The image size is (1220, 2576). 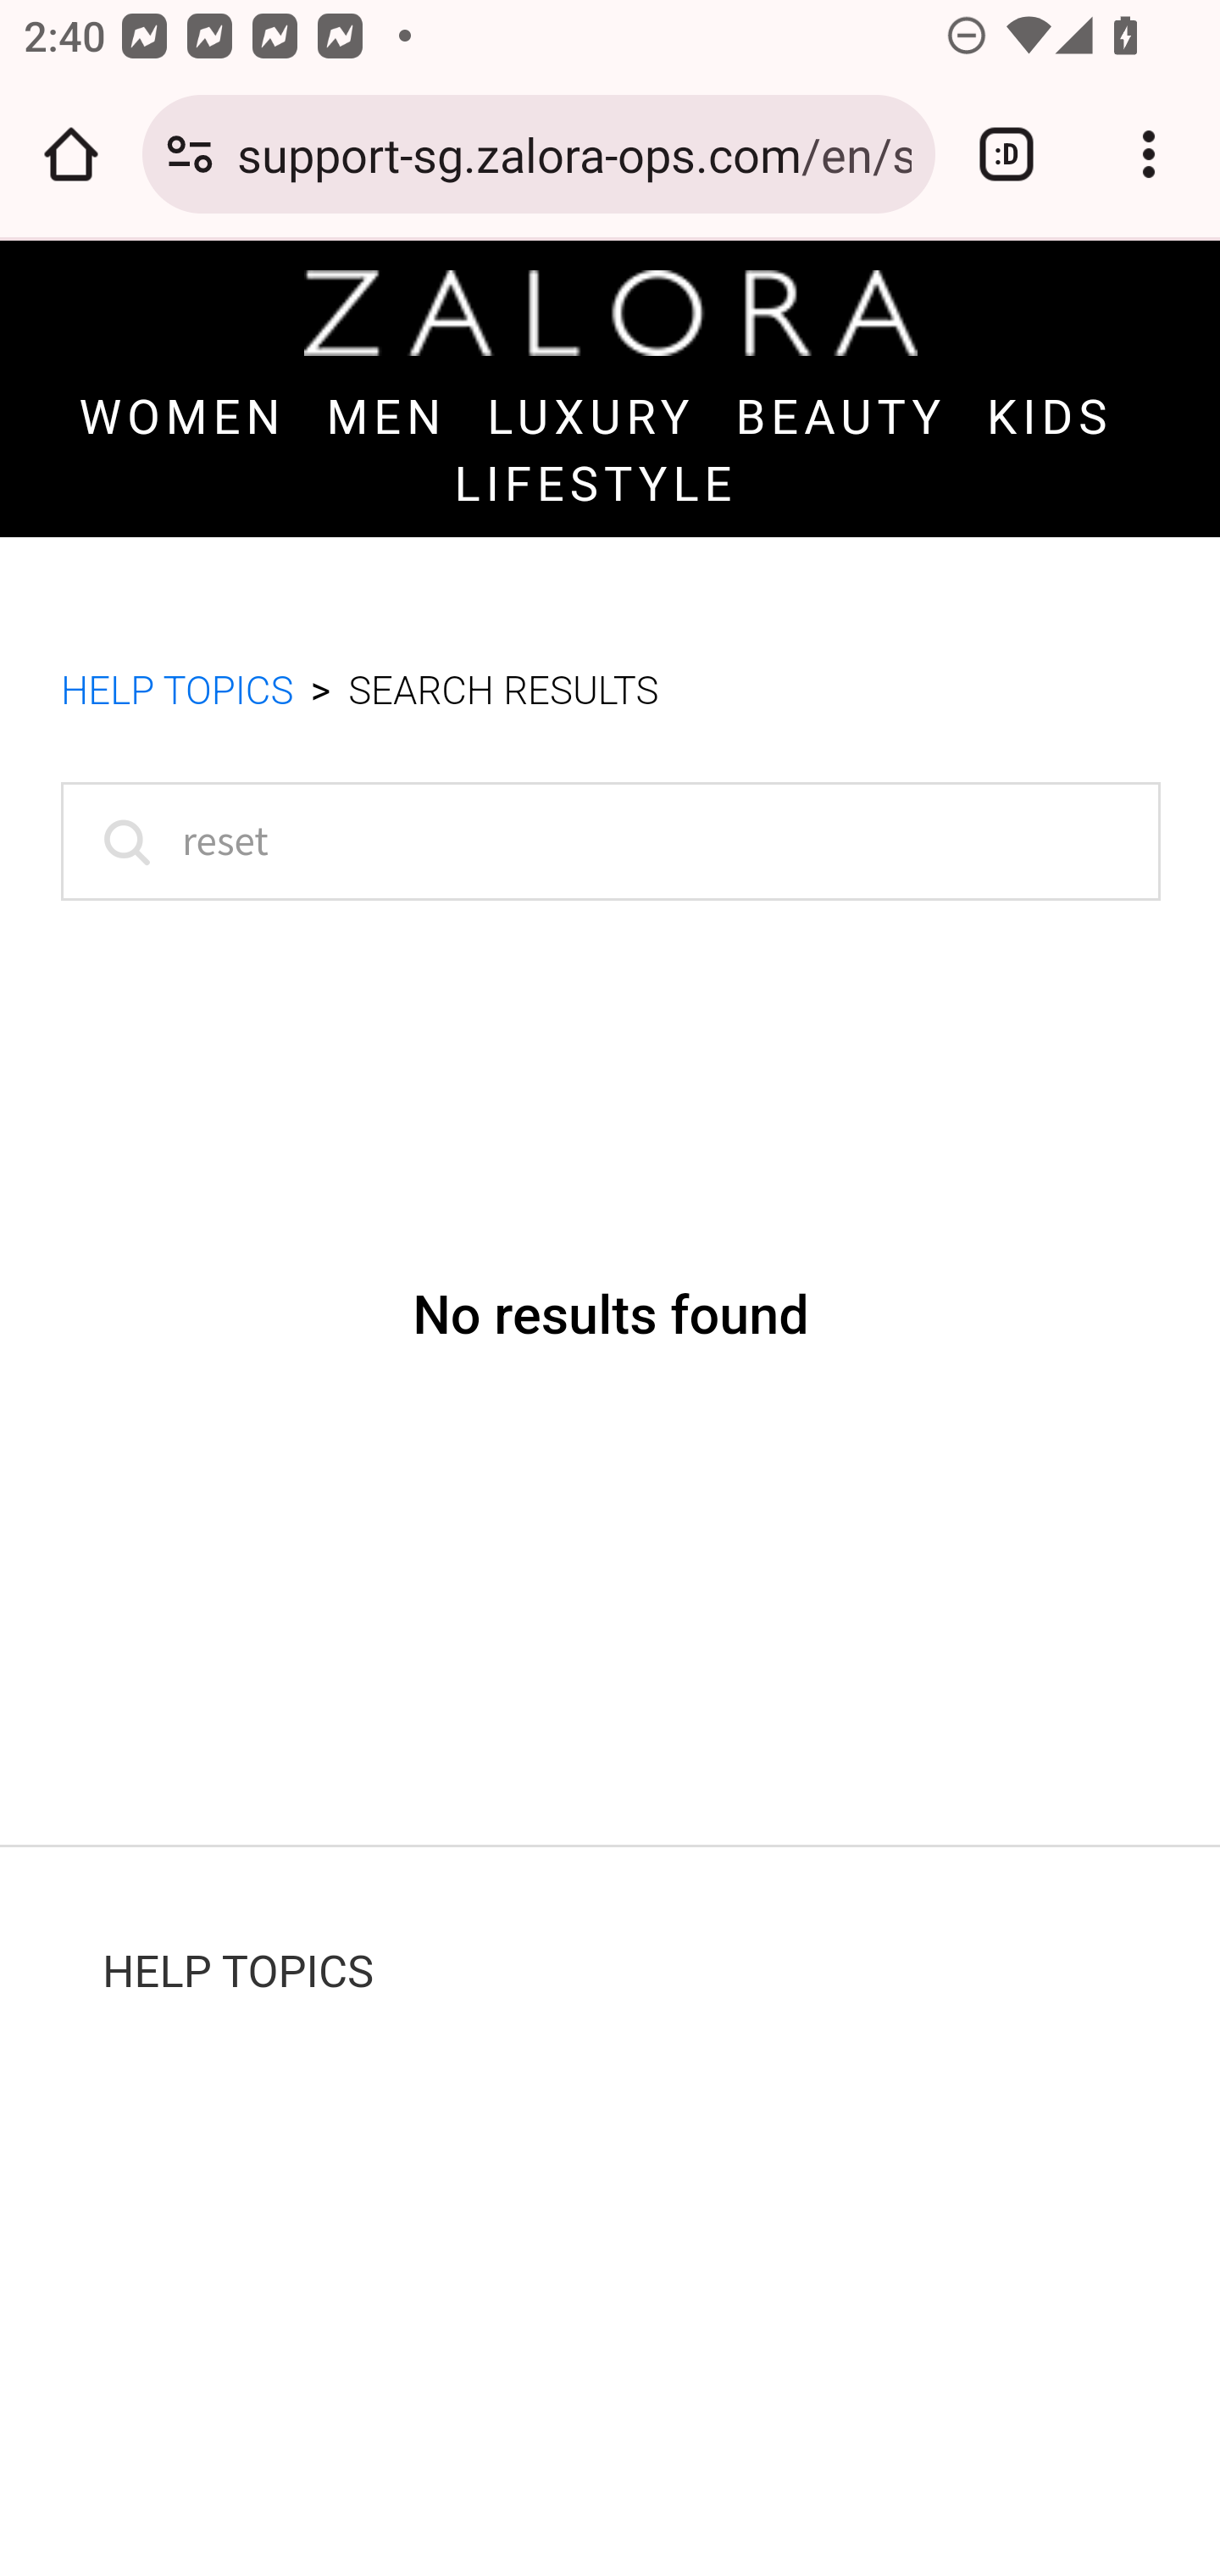 I want to click on LIFESTYLE, so click(x=596, y=483).